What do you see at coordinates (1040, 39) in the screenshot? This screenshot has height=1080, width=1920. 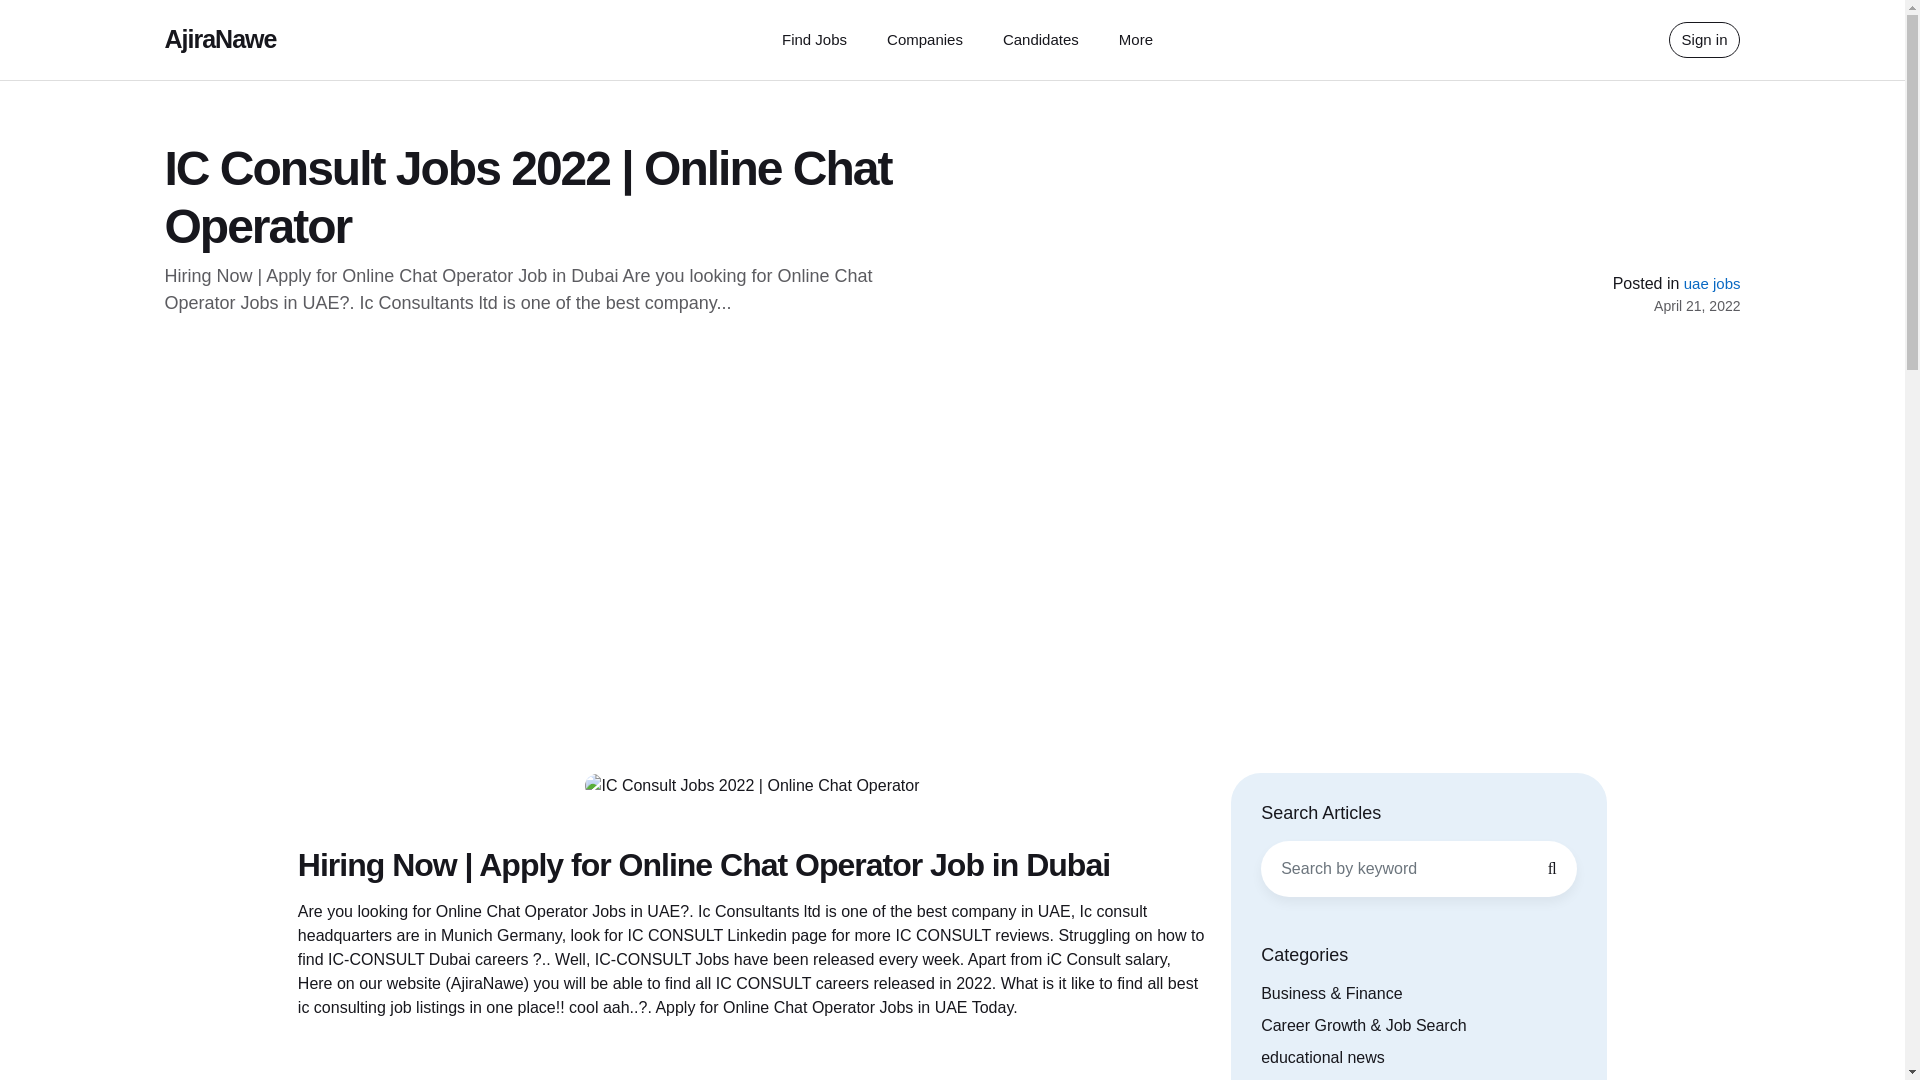 I see `Candidates` at bounding box center [1040, 39].